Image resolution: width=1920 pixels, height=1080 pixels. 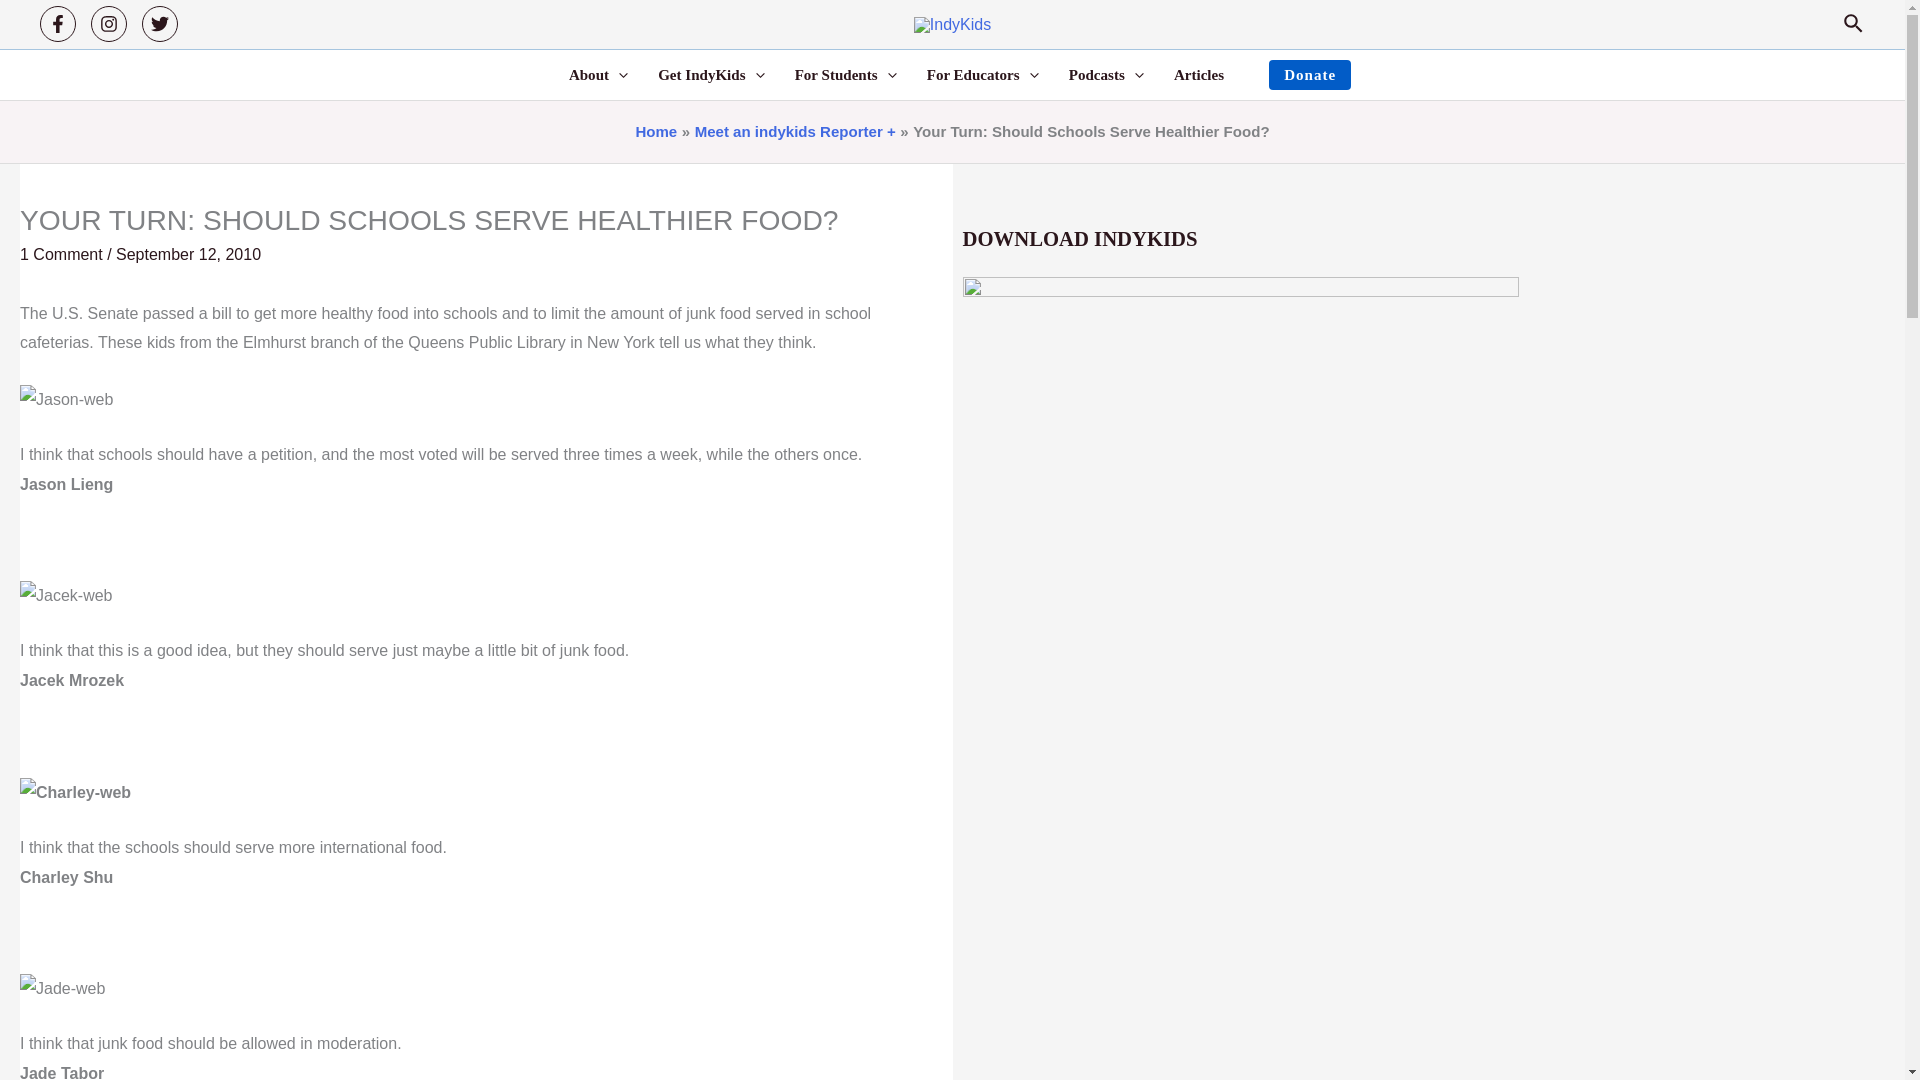 I want to click on Get IndyKids, so click(x=711, y=74).